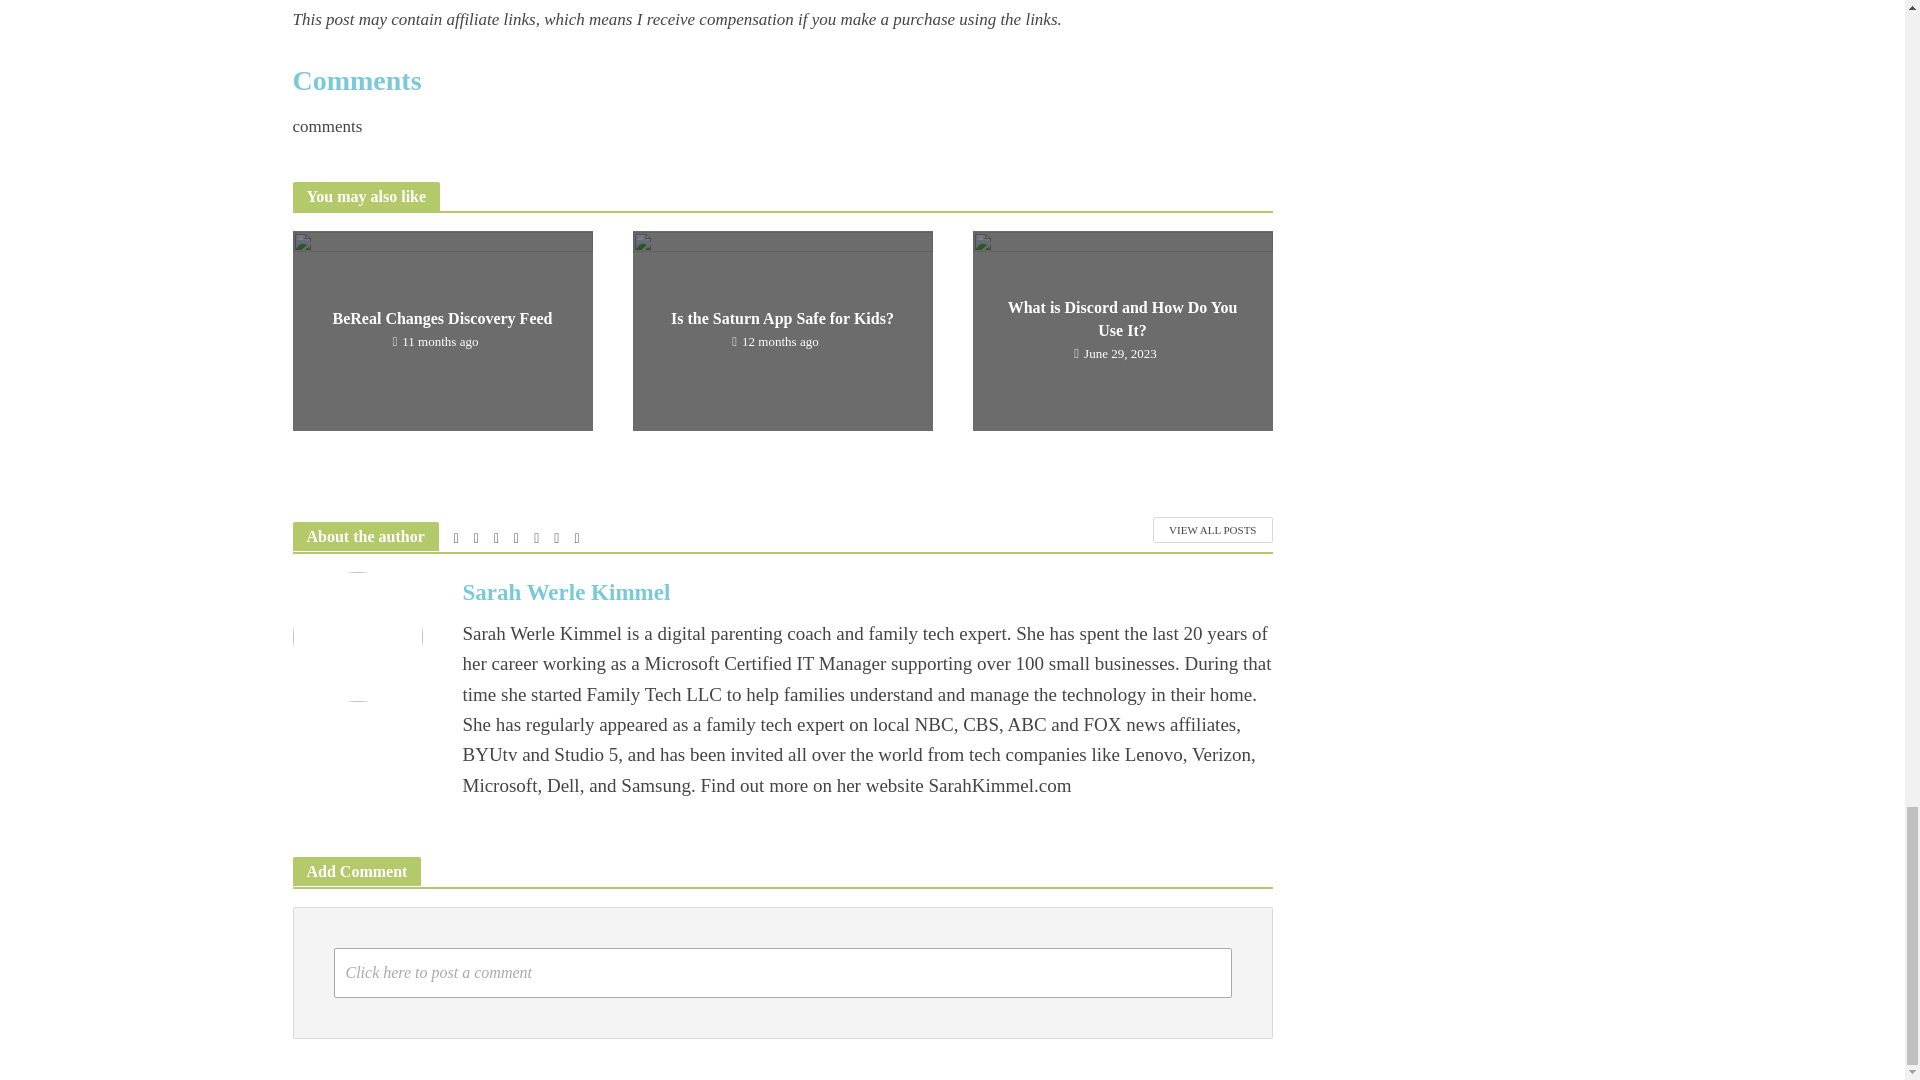  Describe the element at coordinates (1121, 329) in the screenshot. I see `What is Discord and How Do You Use It?` at that location.